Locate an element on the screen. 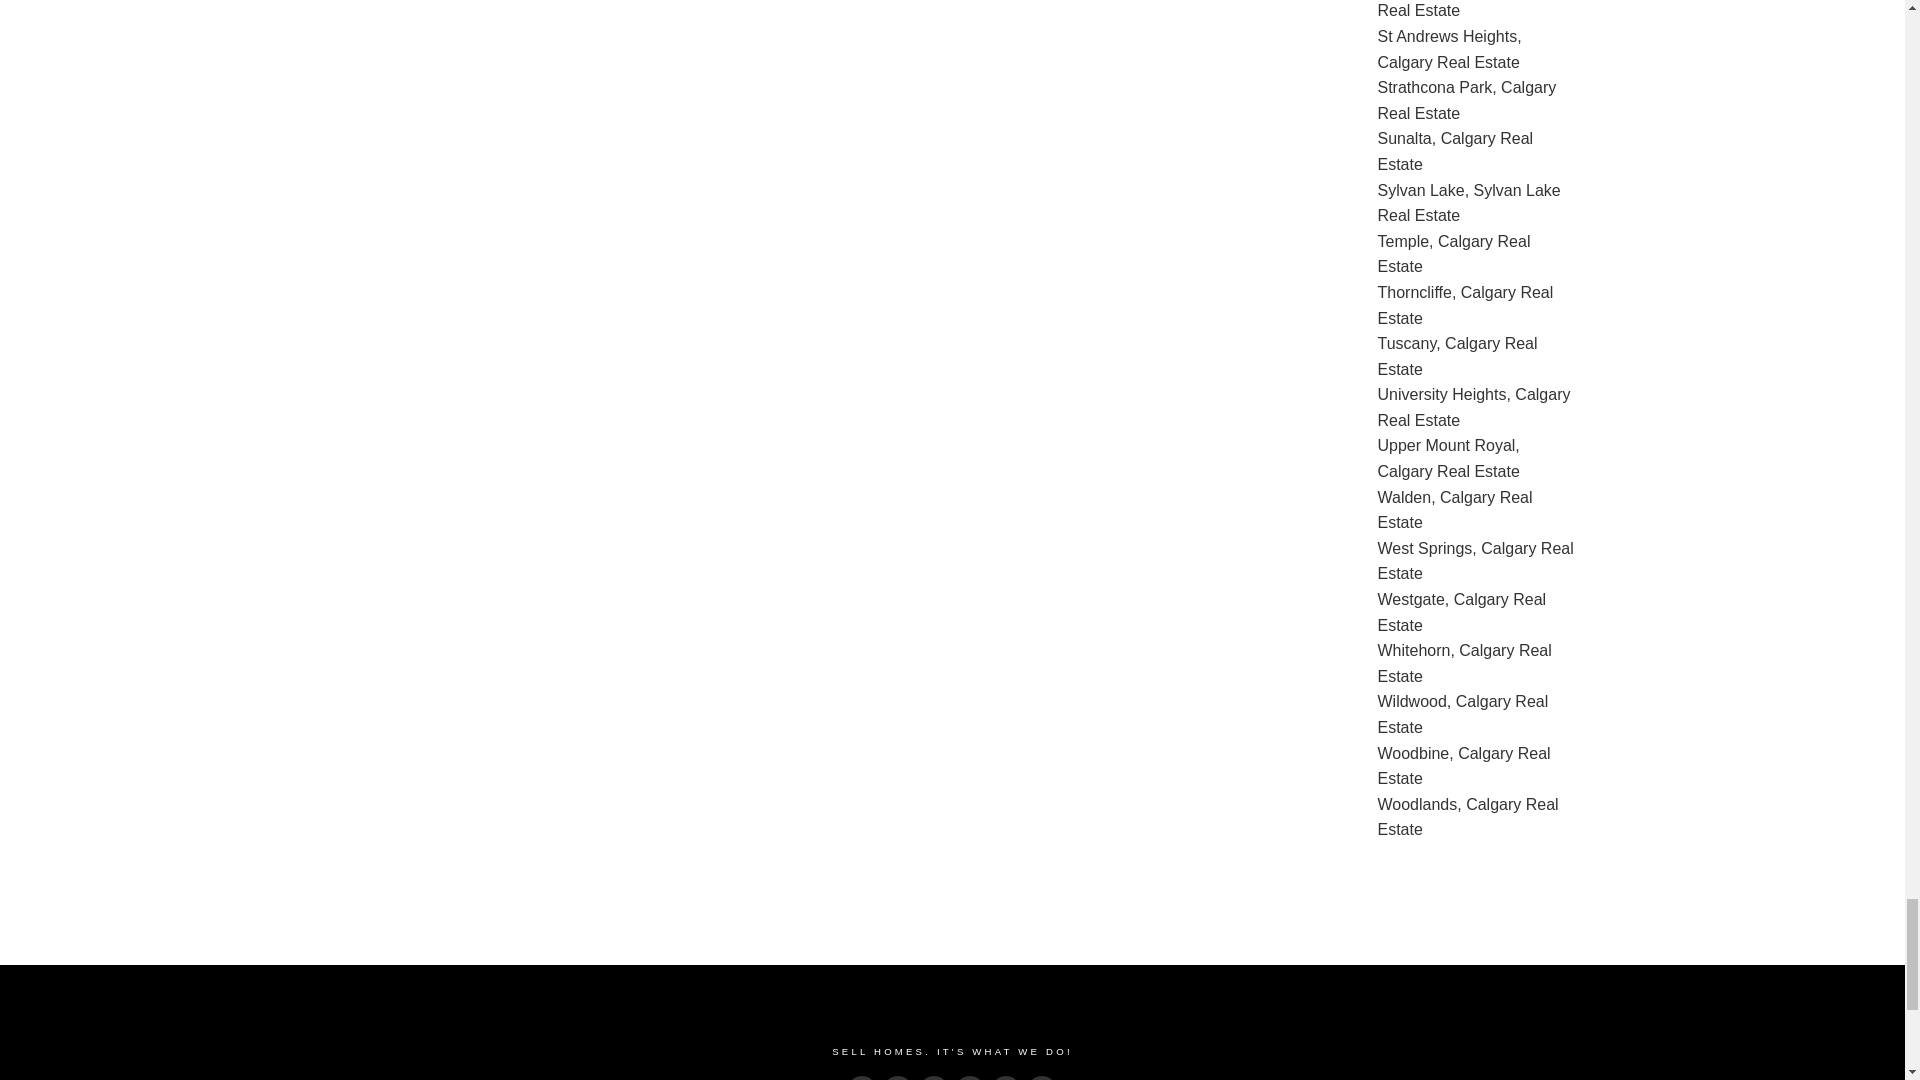 The height and width of the screenshot is (1080, 1920). YouTube is located at coordinates (1006, 1078).